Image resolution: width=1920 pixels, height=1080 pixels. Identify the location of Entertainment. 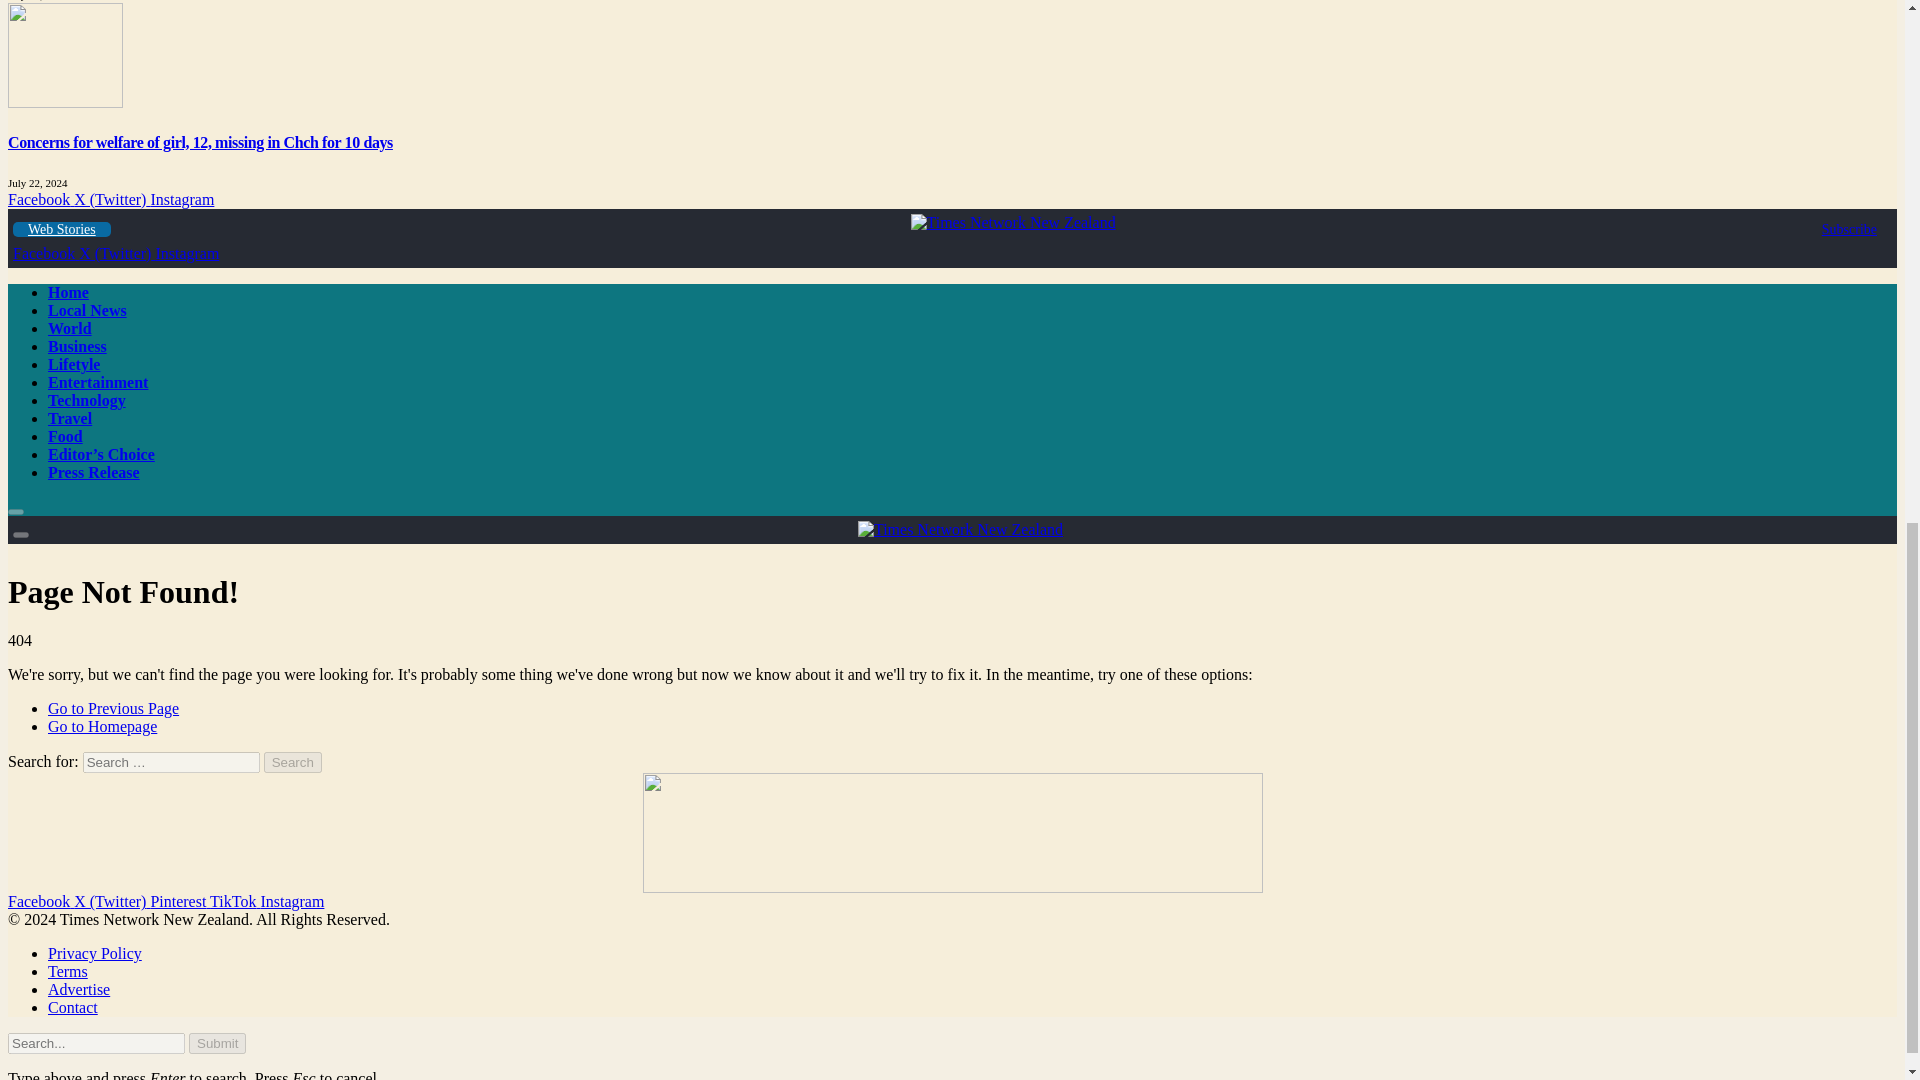
(98, 382).